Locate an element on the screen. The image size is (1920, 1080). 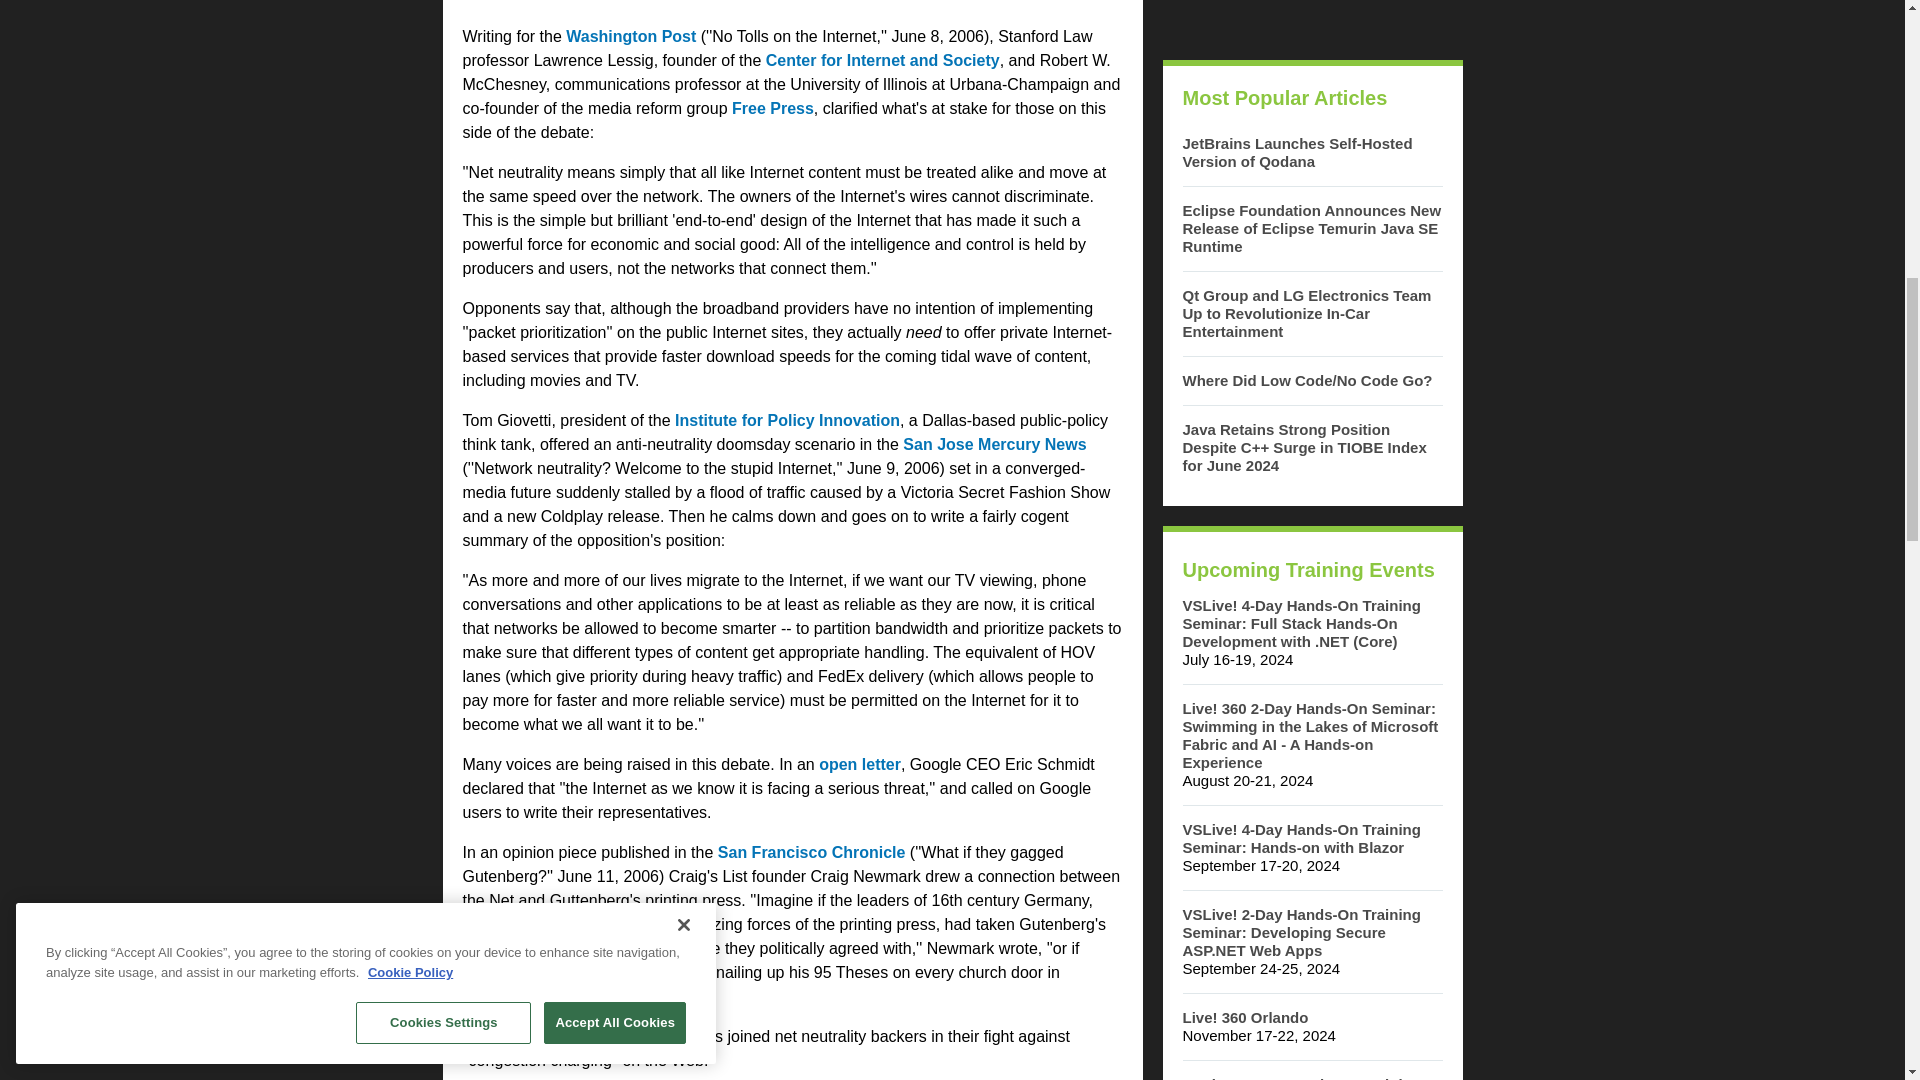
Washington Post is located at coordinates (630, 36).